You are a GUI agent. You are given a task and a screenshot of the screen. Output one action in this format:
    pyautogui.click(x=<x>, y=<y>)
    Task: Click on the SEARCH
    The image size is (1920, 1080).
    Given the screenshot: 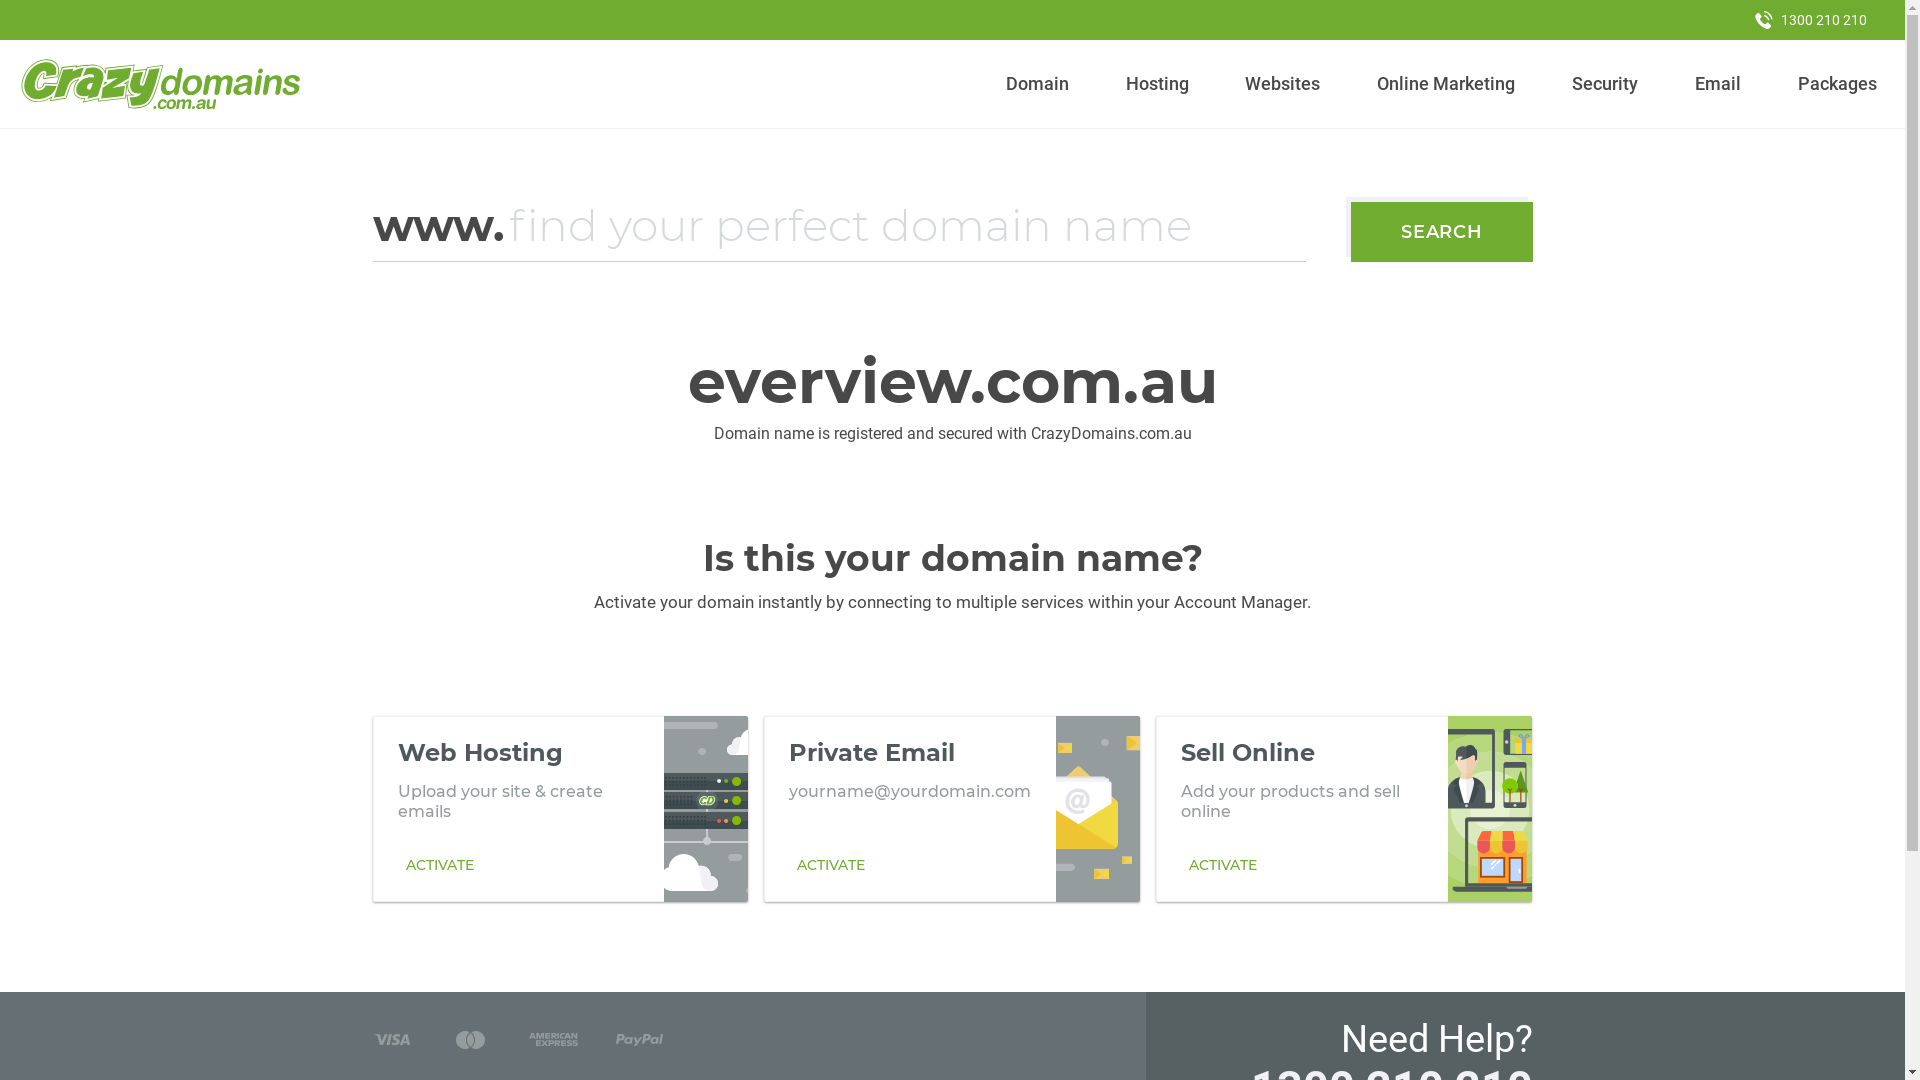 What is the action you would take?
    pyautogui.click(x=1442, y=232)
    